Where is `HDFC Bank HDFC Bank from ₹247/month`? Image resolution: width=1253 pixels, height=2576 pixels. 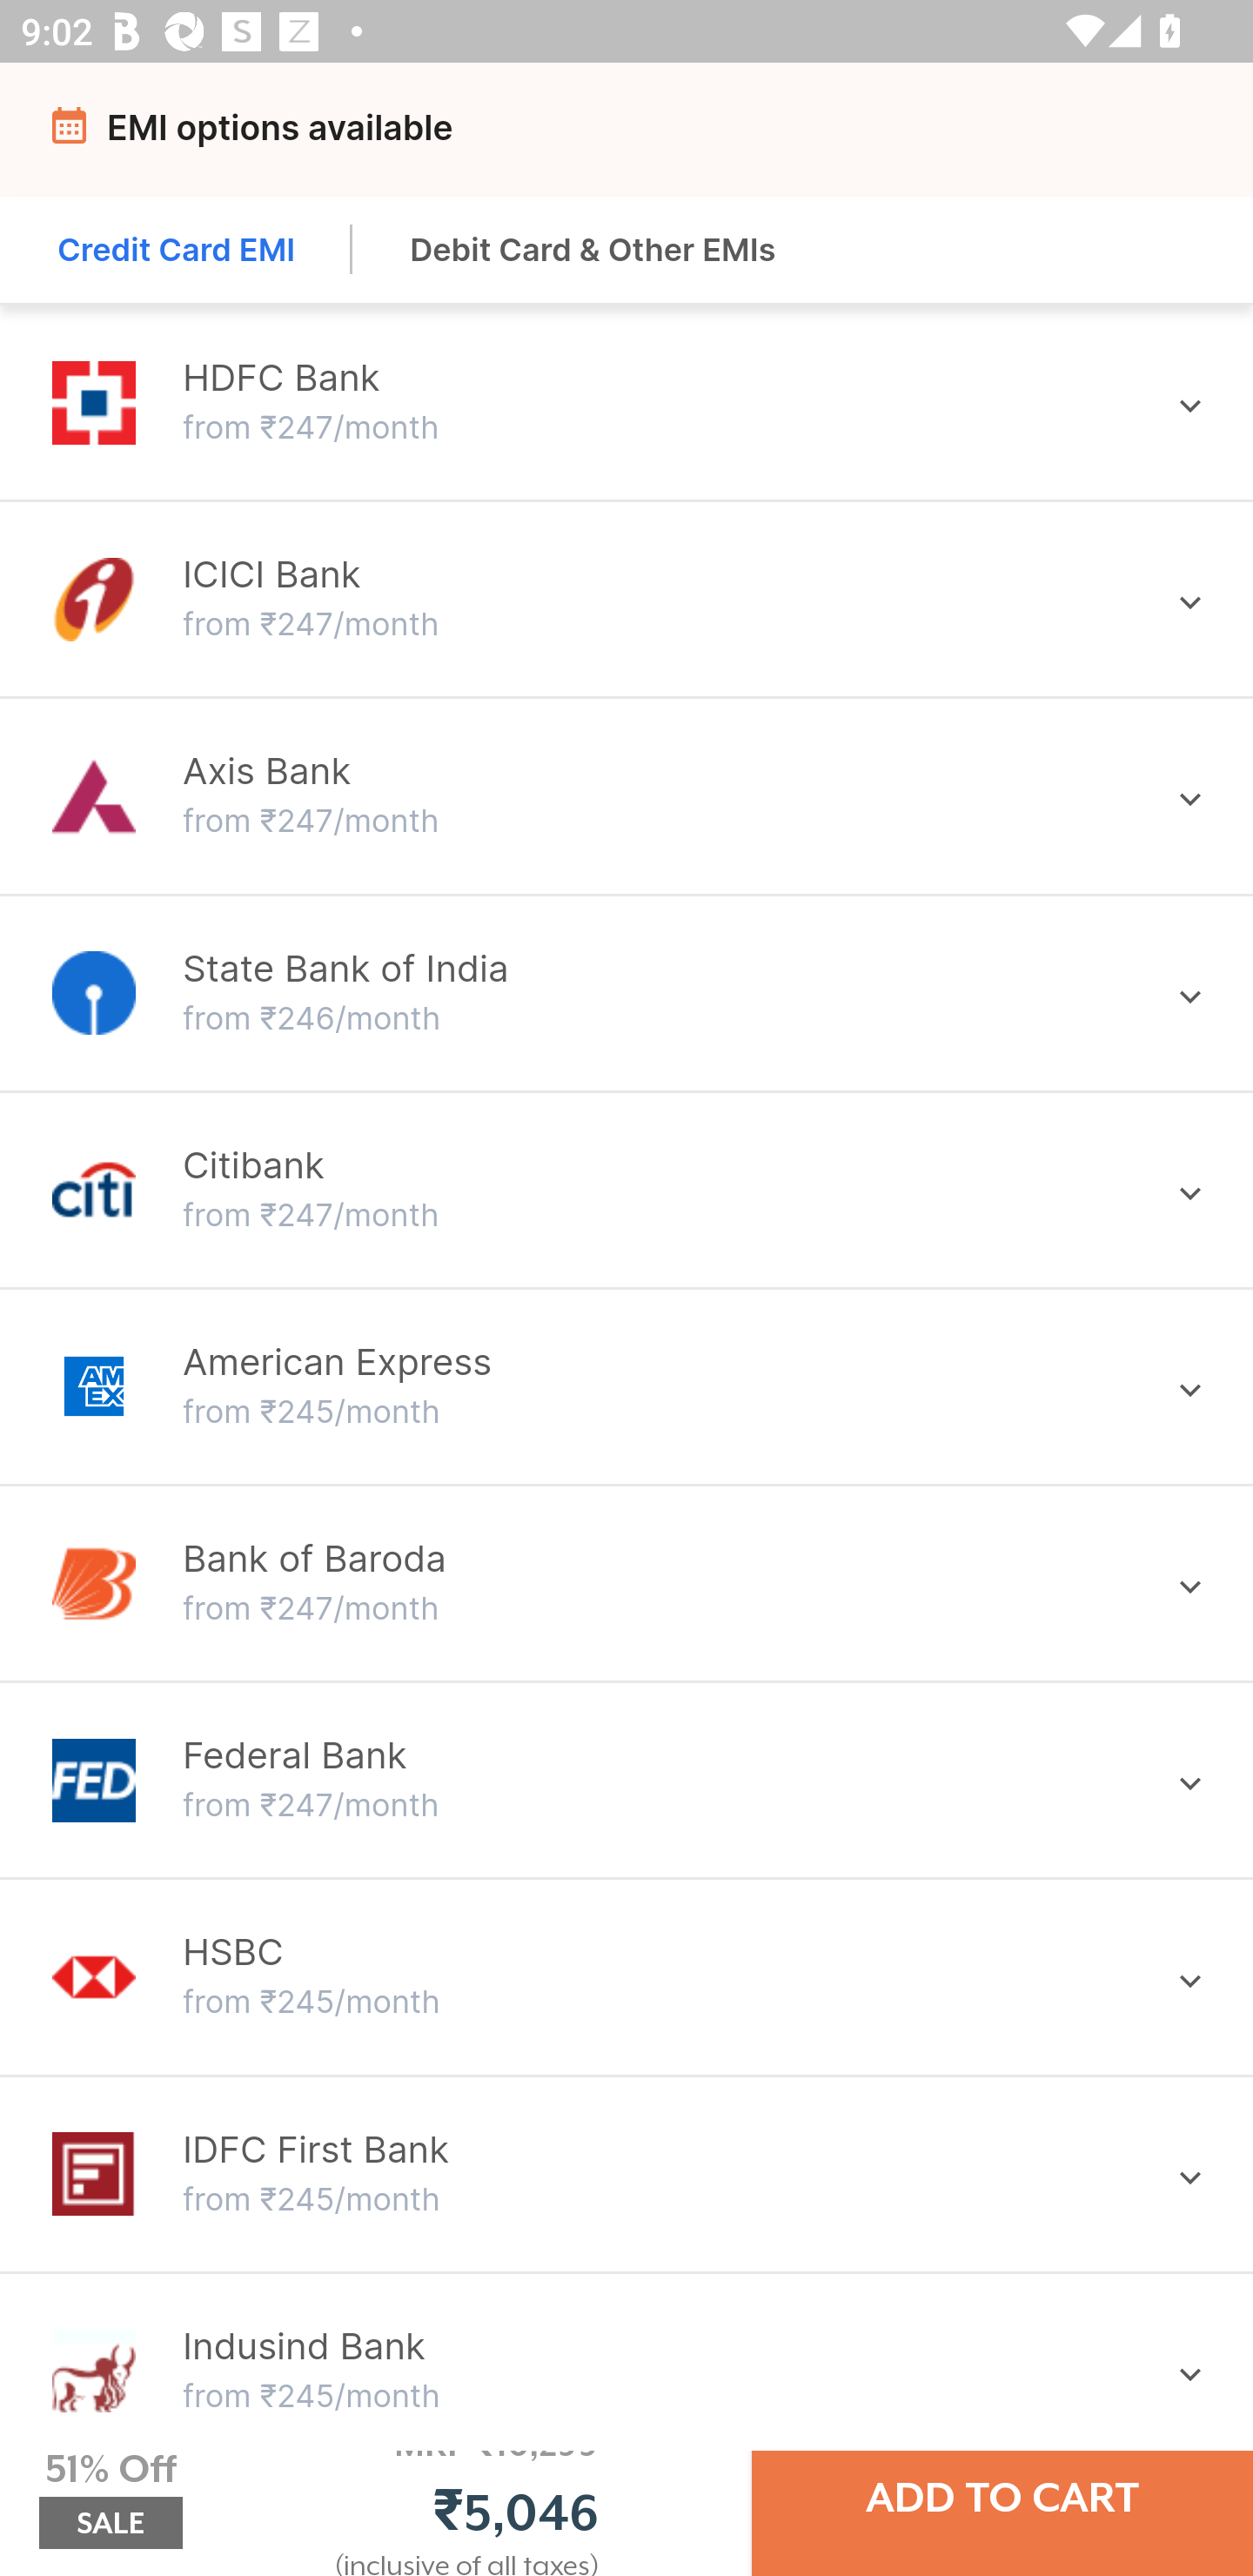 HDFC Bank HDFC Bank from ₹247/month is located at coordinates (626, 402).